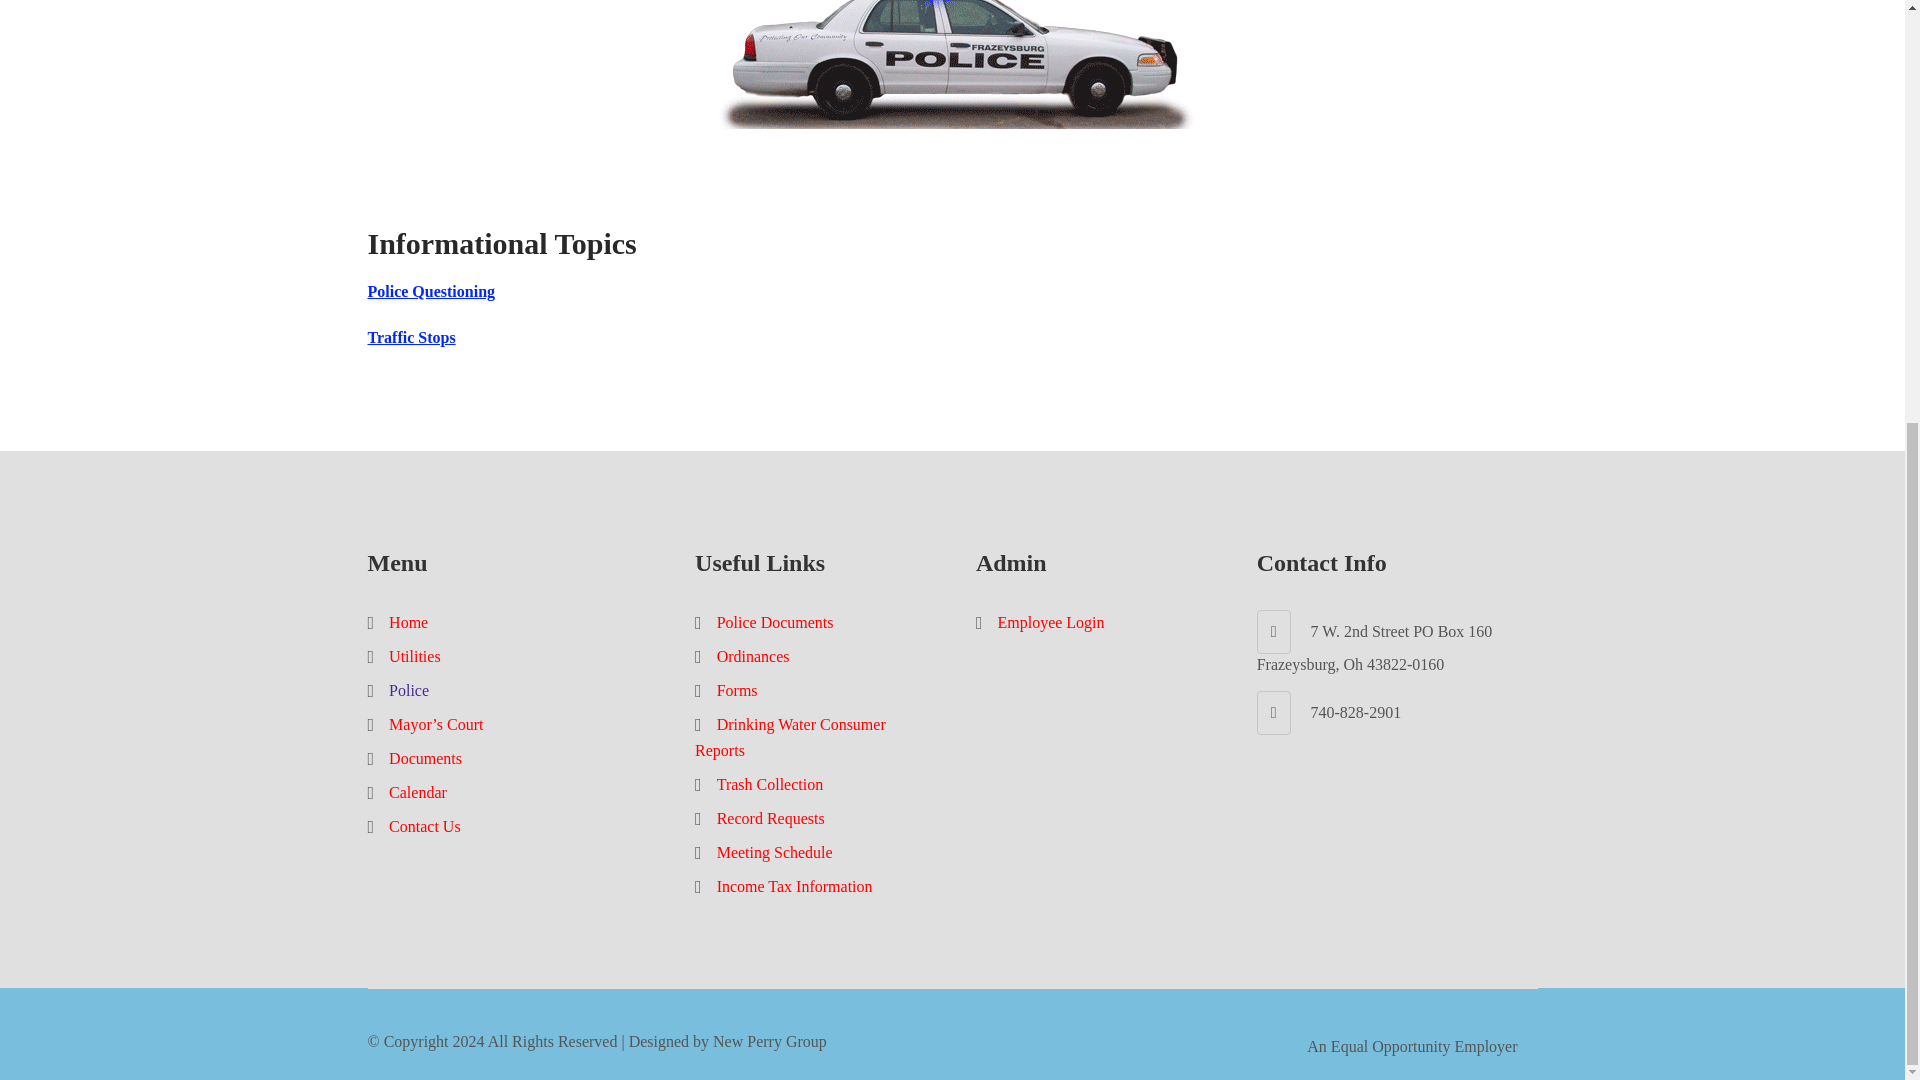 The height and width of the screenshot is (1080, 1920). I want to click on Calendar, so click(418, 792).